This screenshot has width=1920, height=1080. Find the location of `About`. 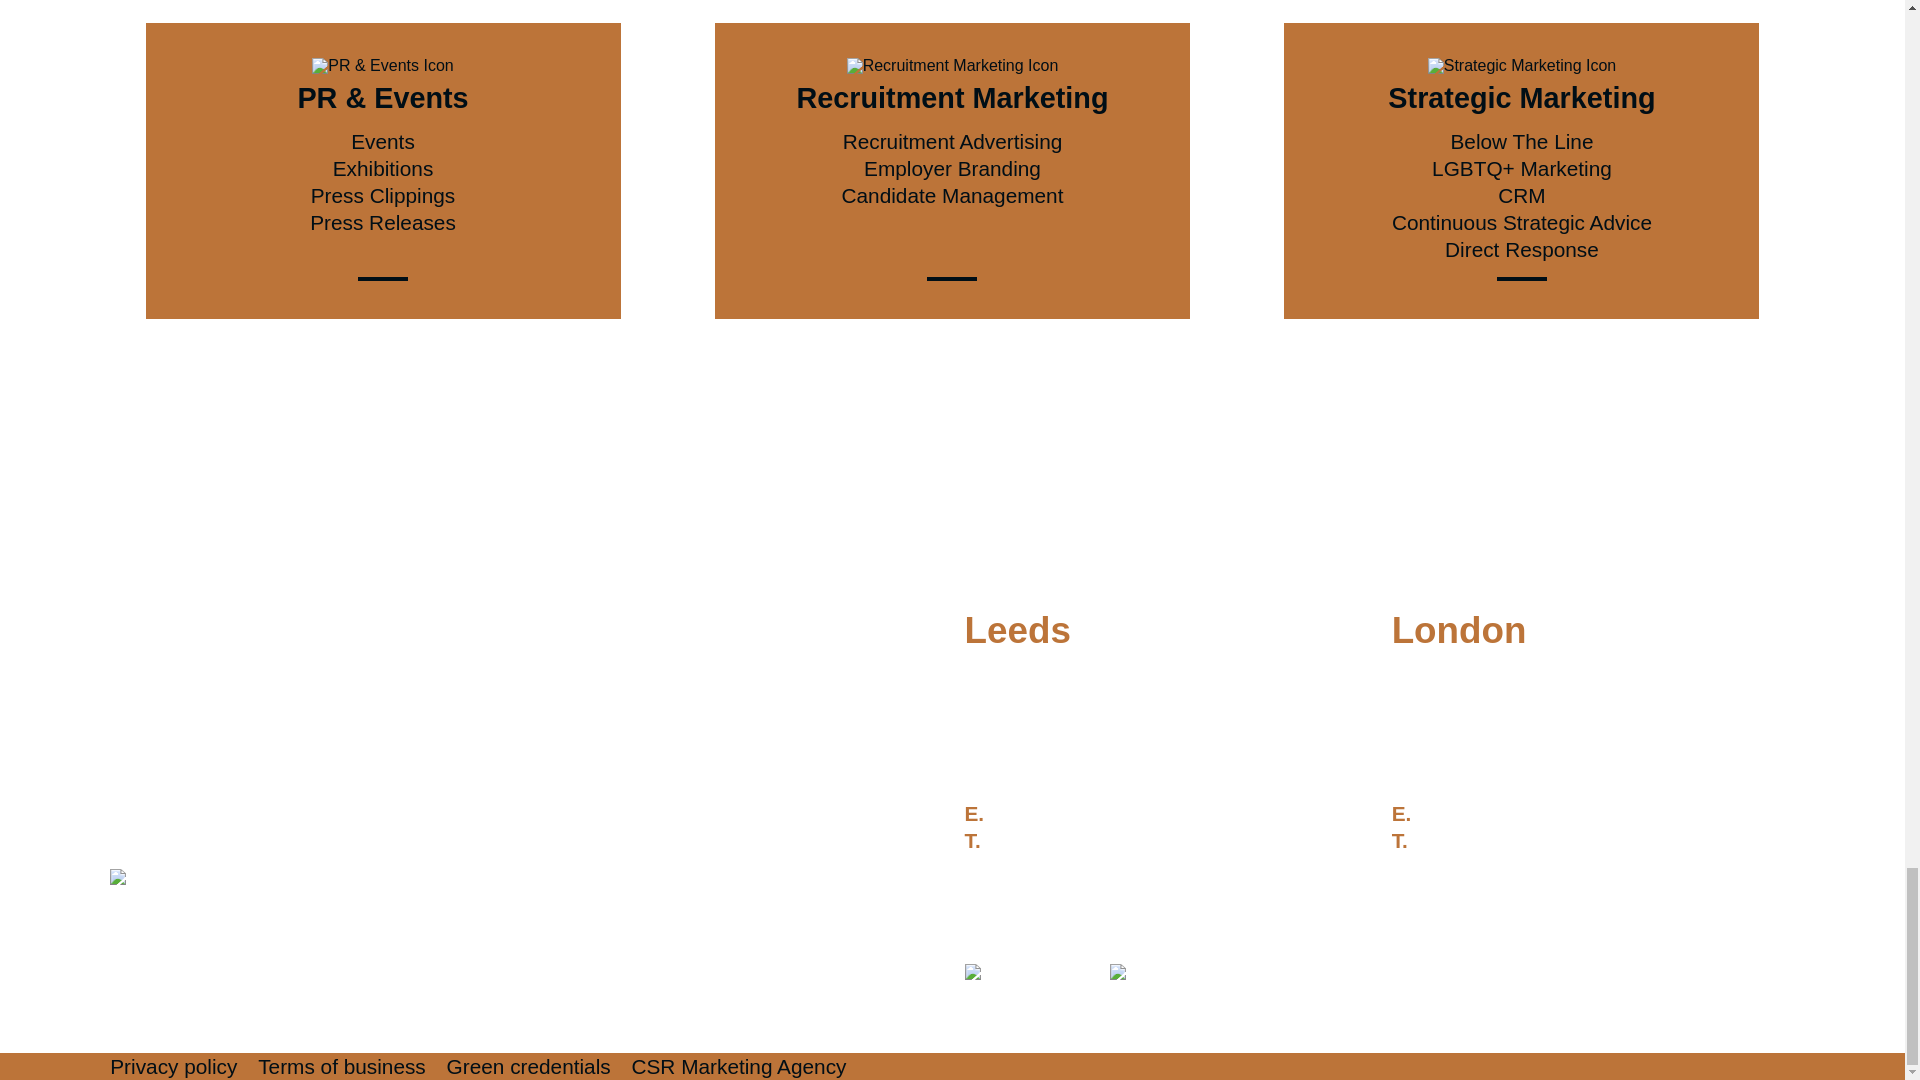

About is located at coordinates (282, 626).